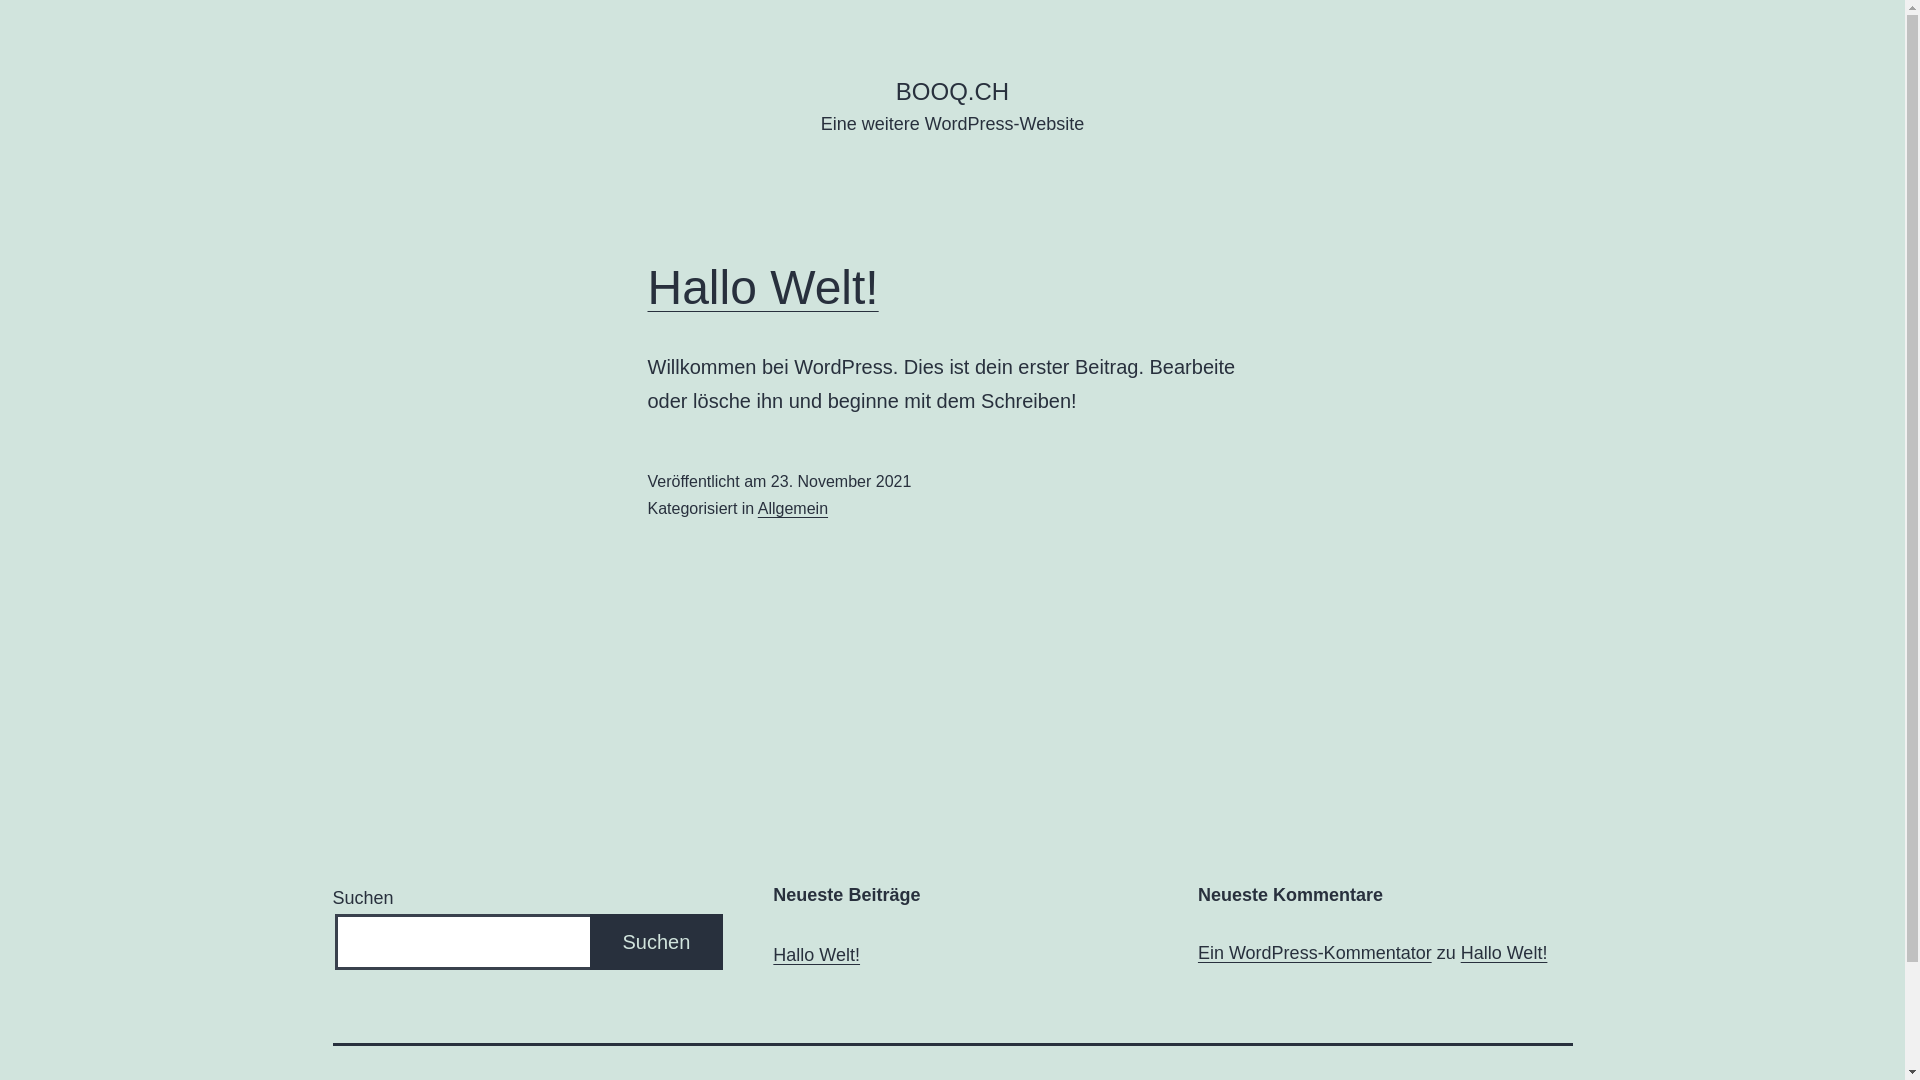 This screenshot has height=1080, width=1920. Describe the element at coordinates (657, 942) in the screenshot. I see `Suchen` at that location.